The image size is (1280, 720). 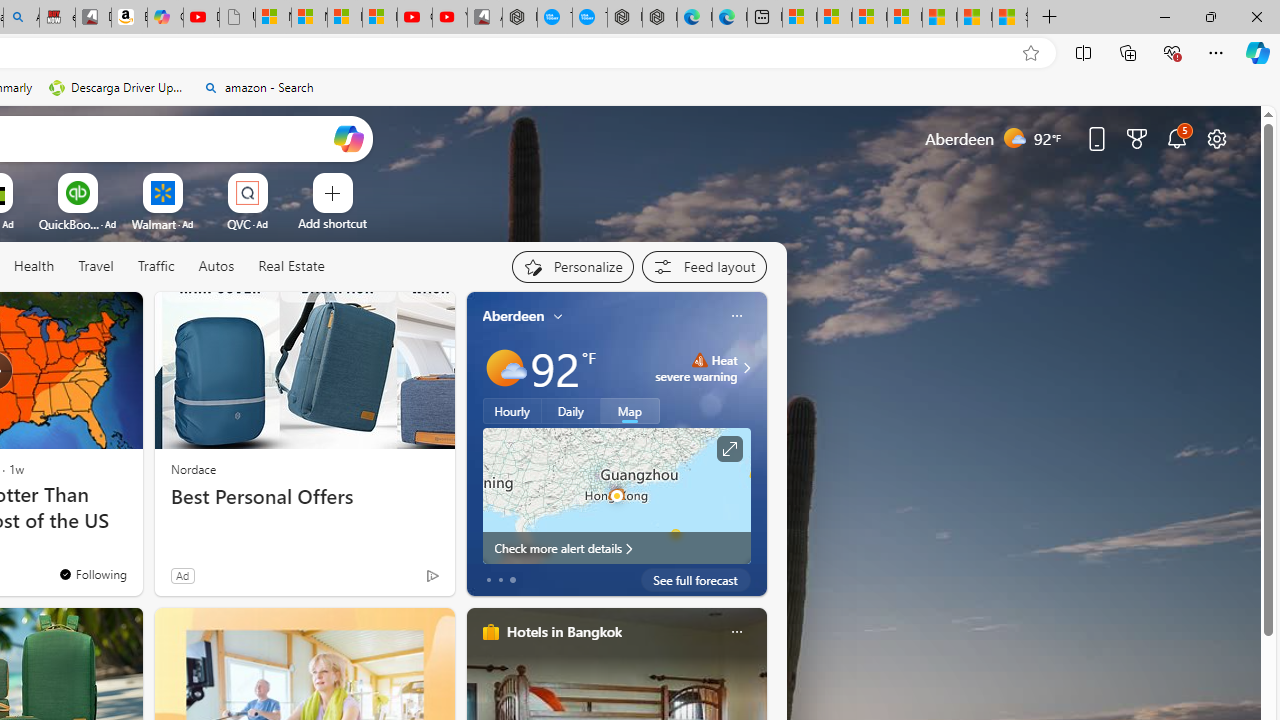 I want to click on Gloom - YouTube, so click(x=415, y=18).